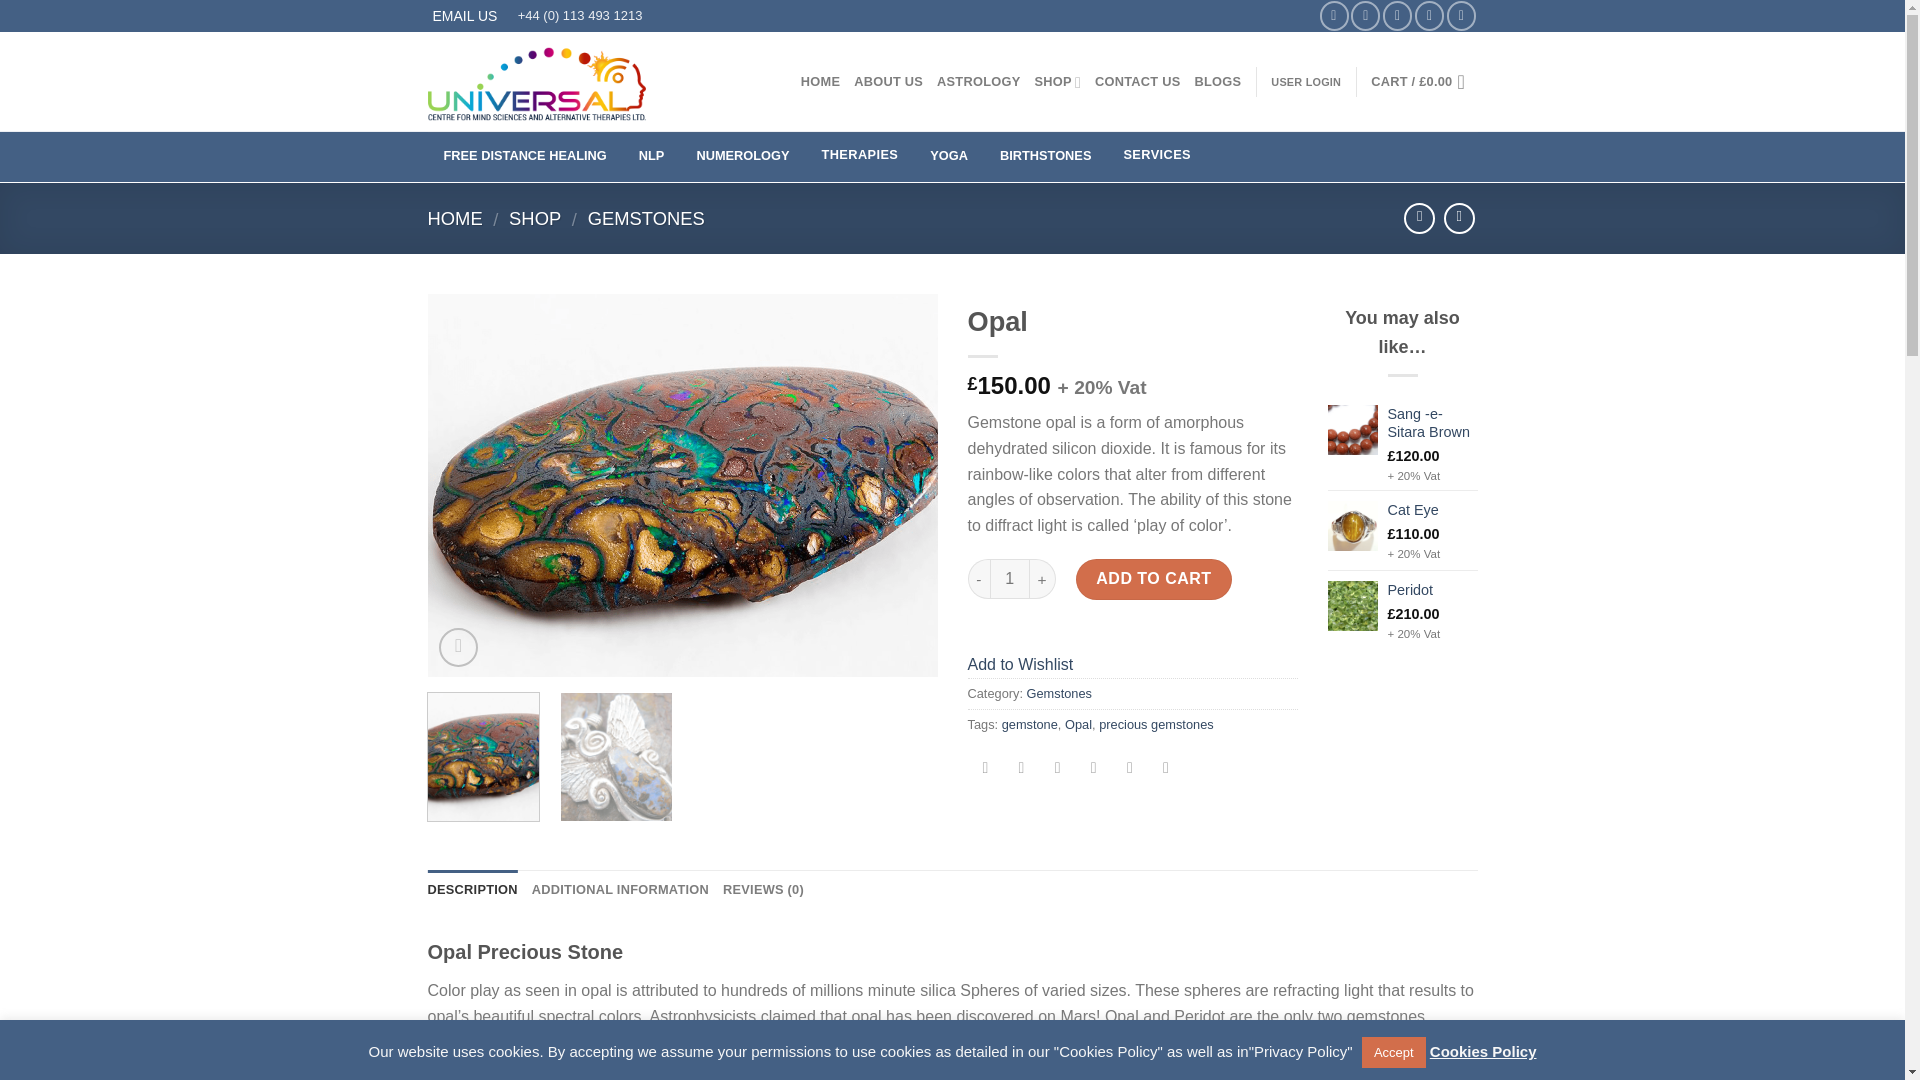 The width and height of the screenshot is (1920, 1080). I want to click on Cart, so click(1423, 82).